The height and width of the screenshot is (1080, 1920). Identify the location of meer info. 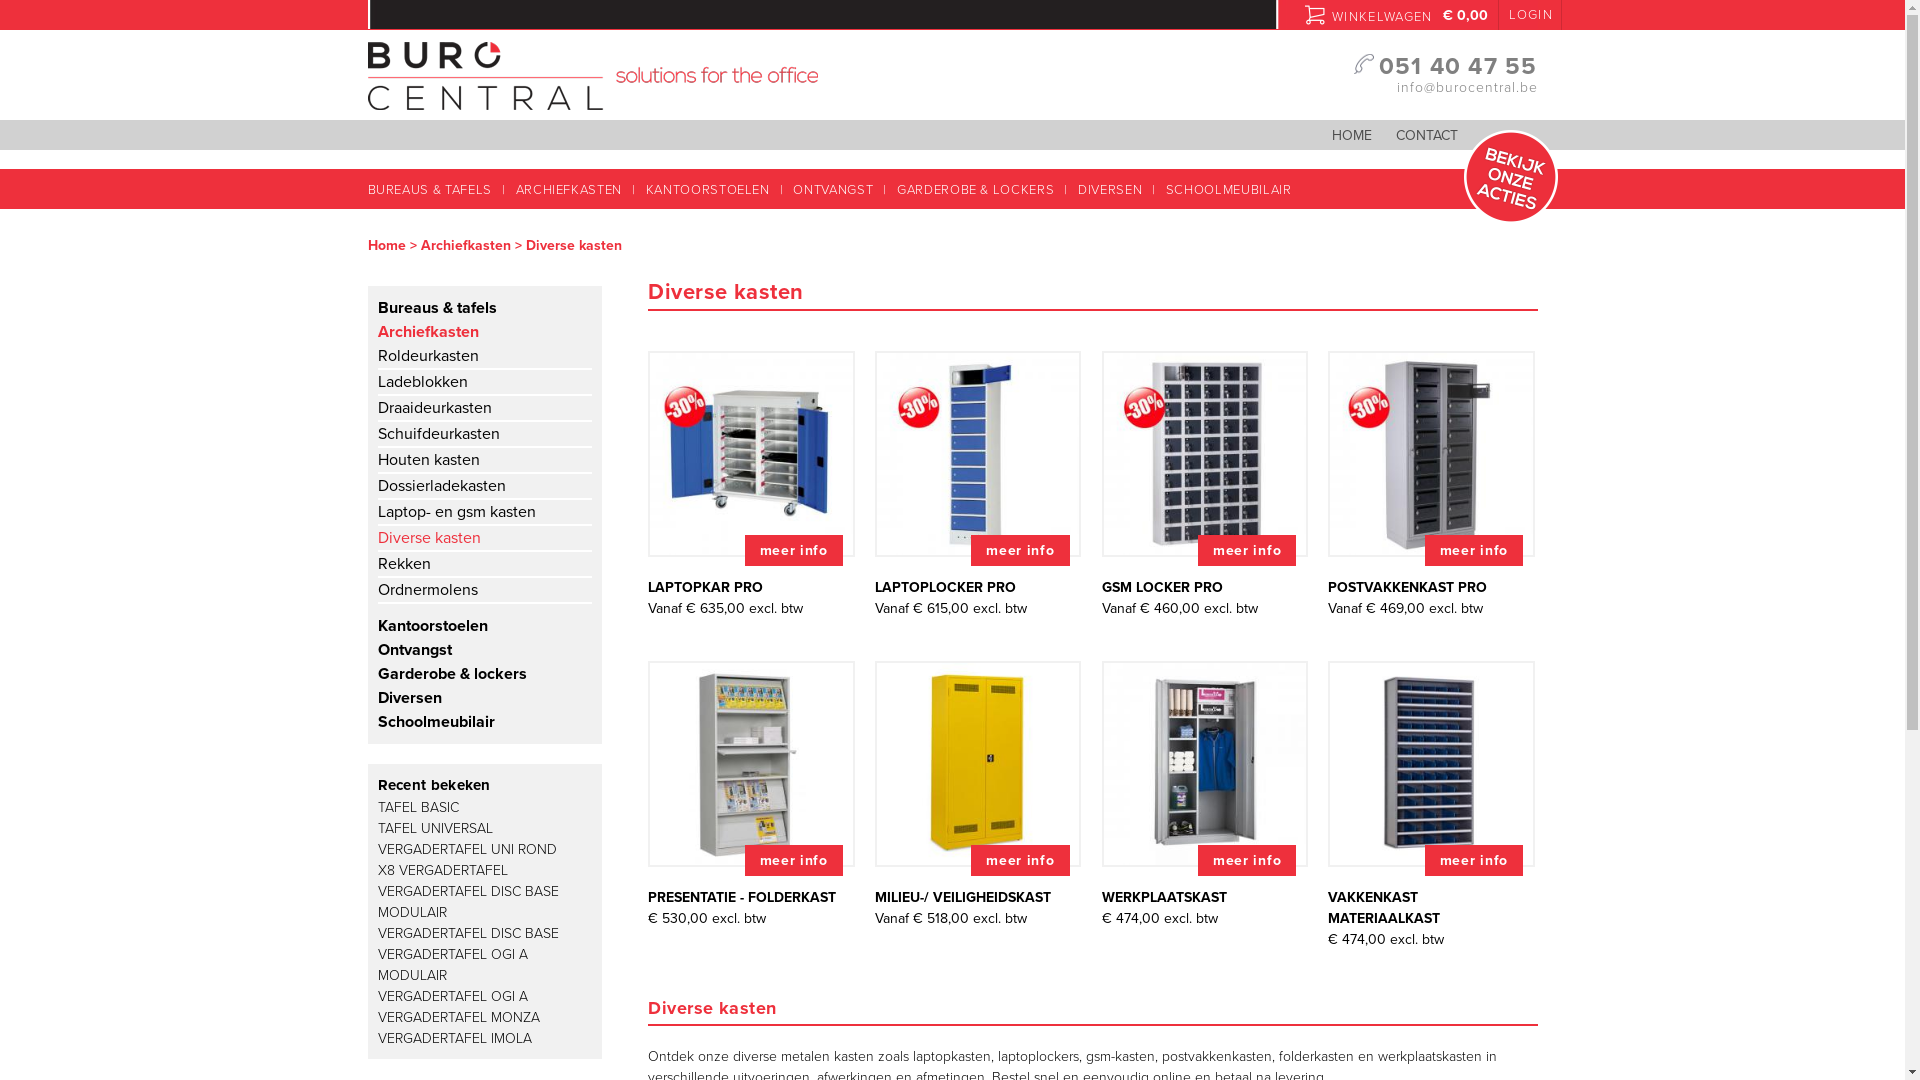
(1247, 860).